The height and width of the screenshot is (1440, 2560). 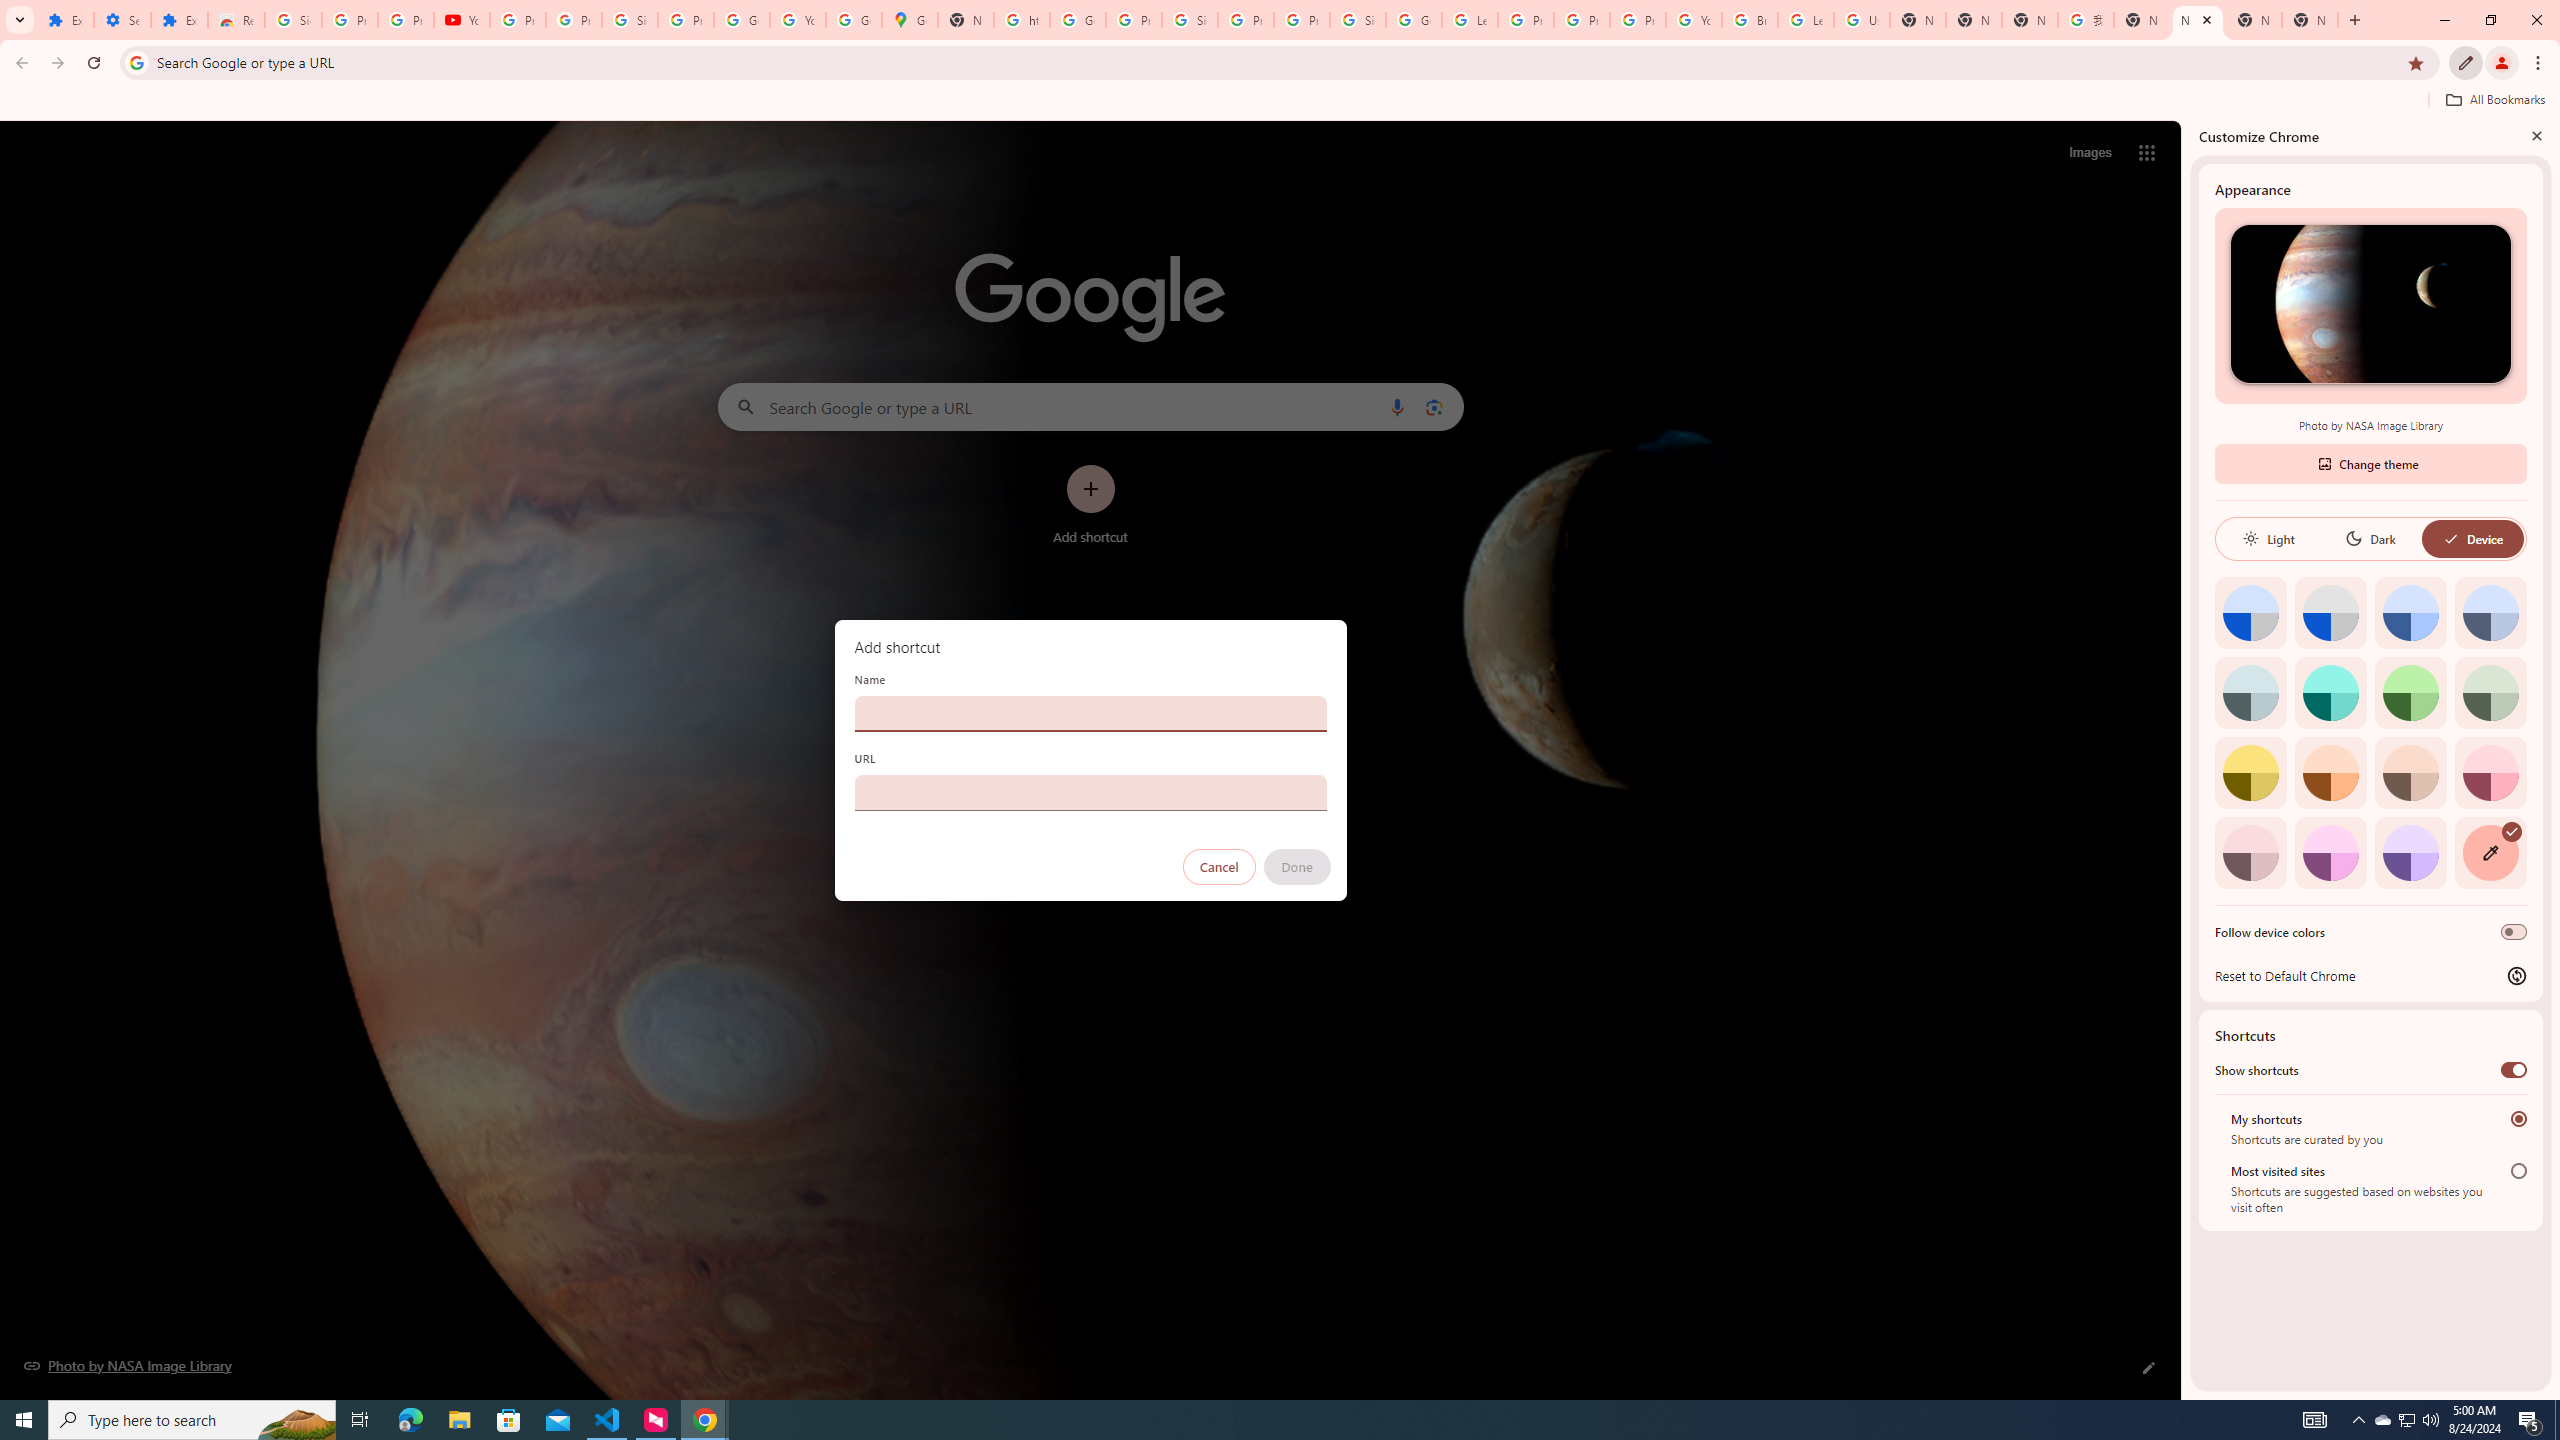 I want to click on Orange, so click(x=2330, y=772).